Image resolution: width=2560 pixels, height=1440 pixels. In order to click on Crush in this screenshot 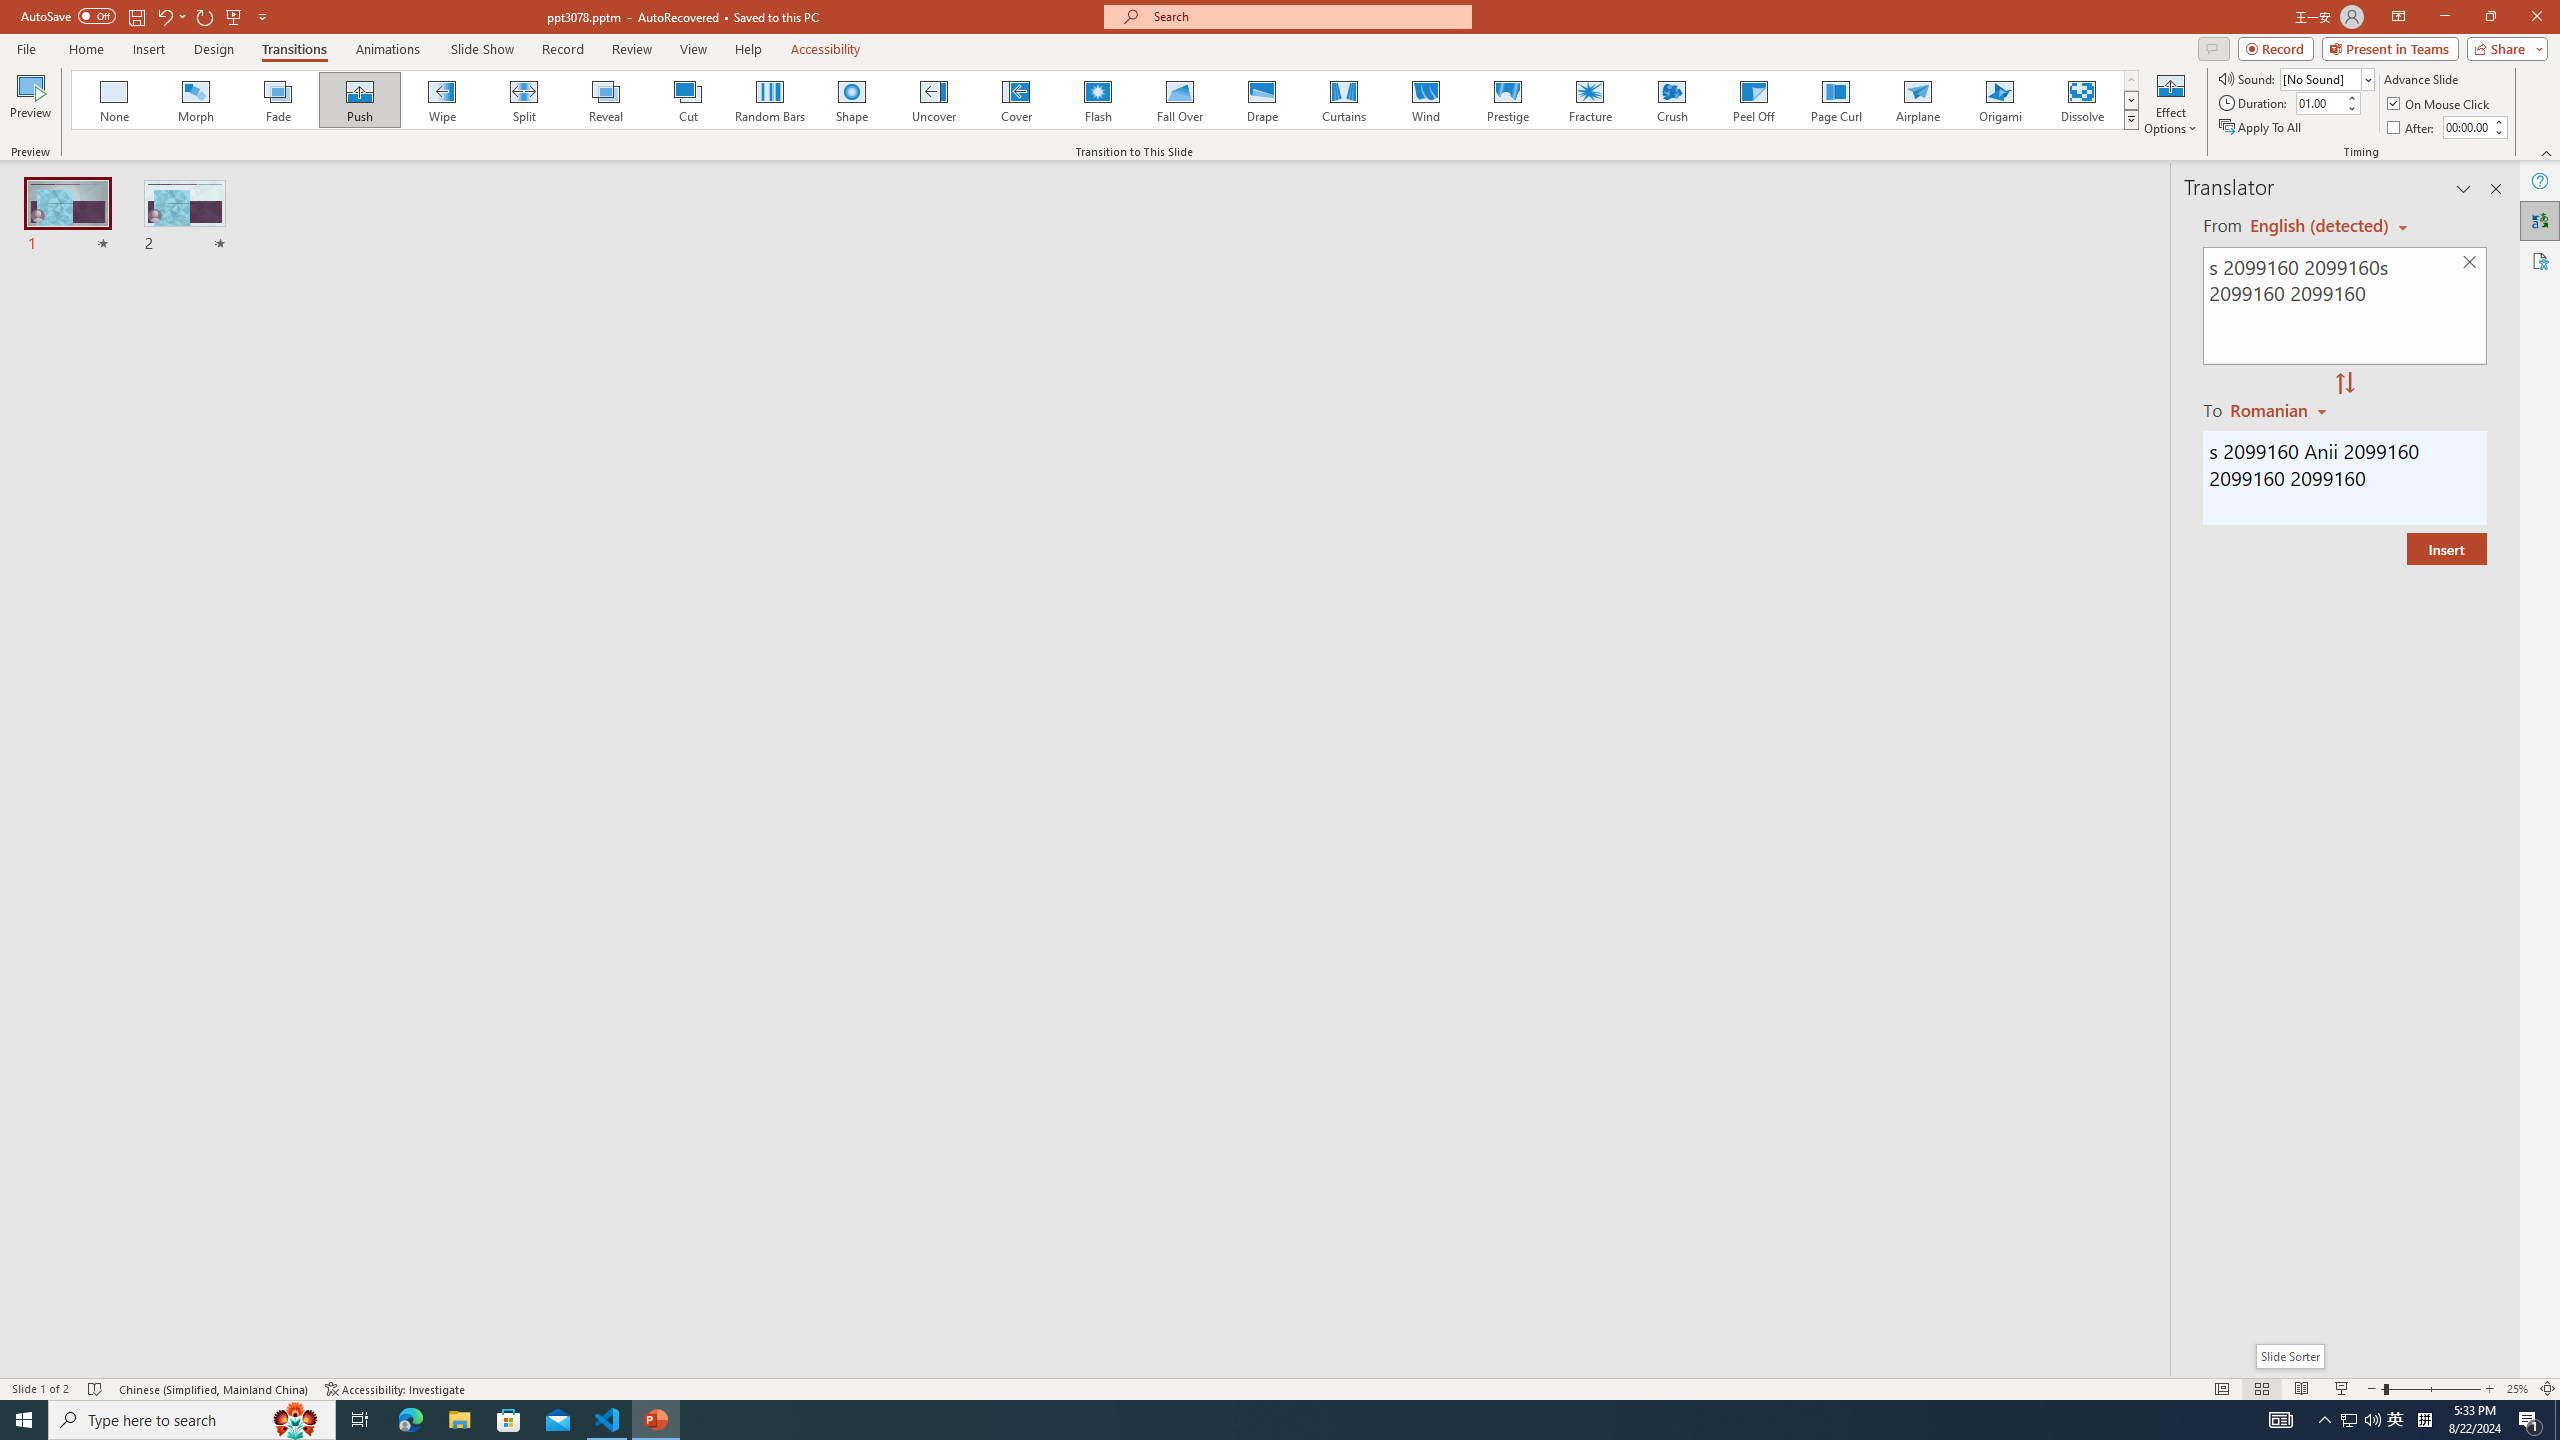, I will do `click(1671, 100)`.